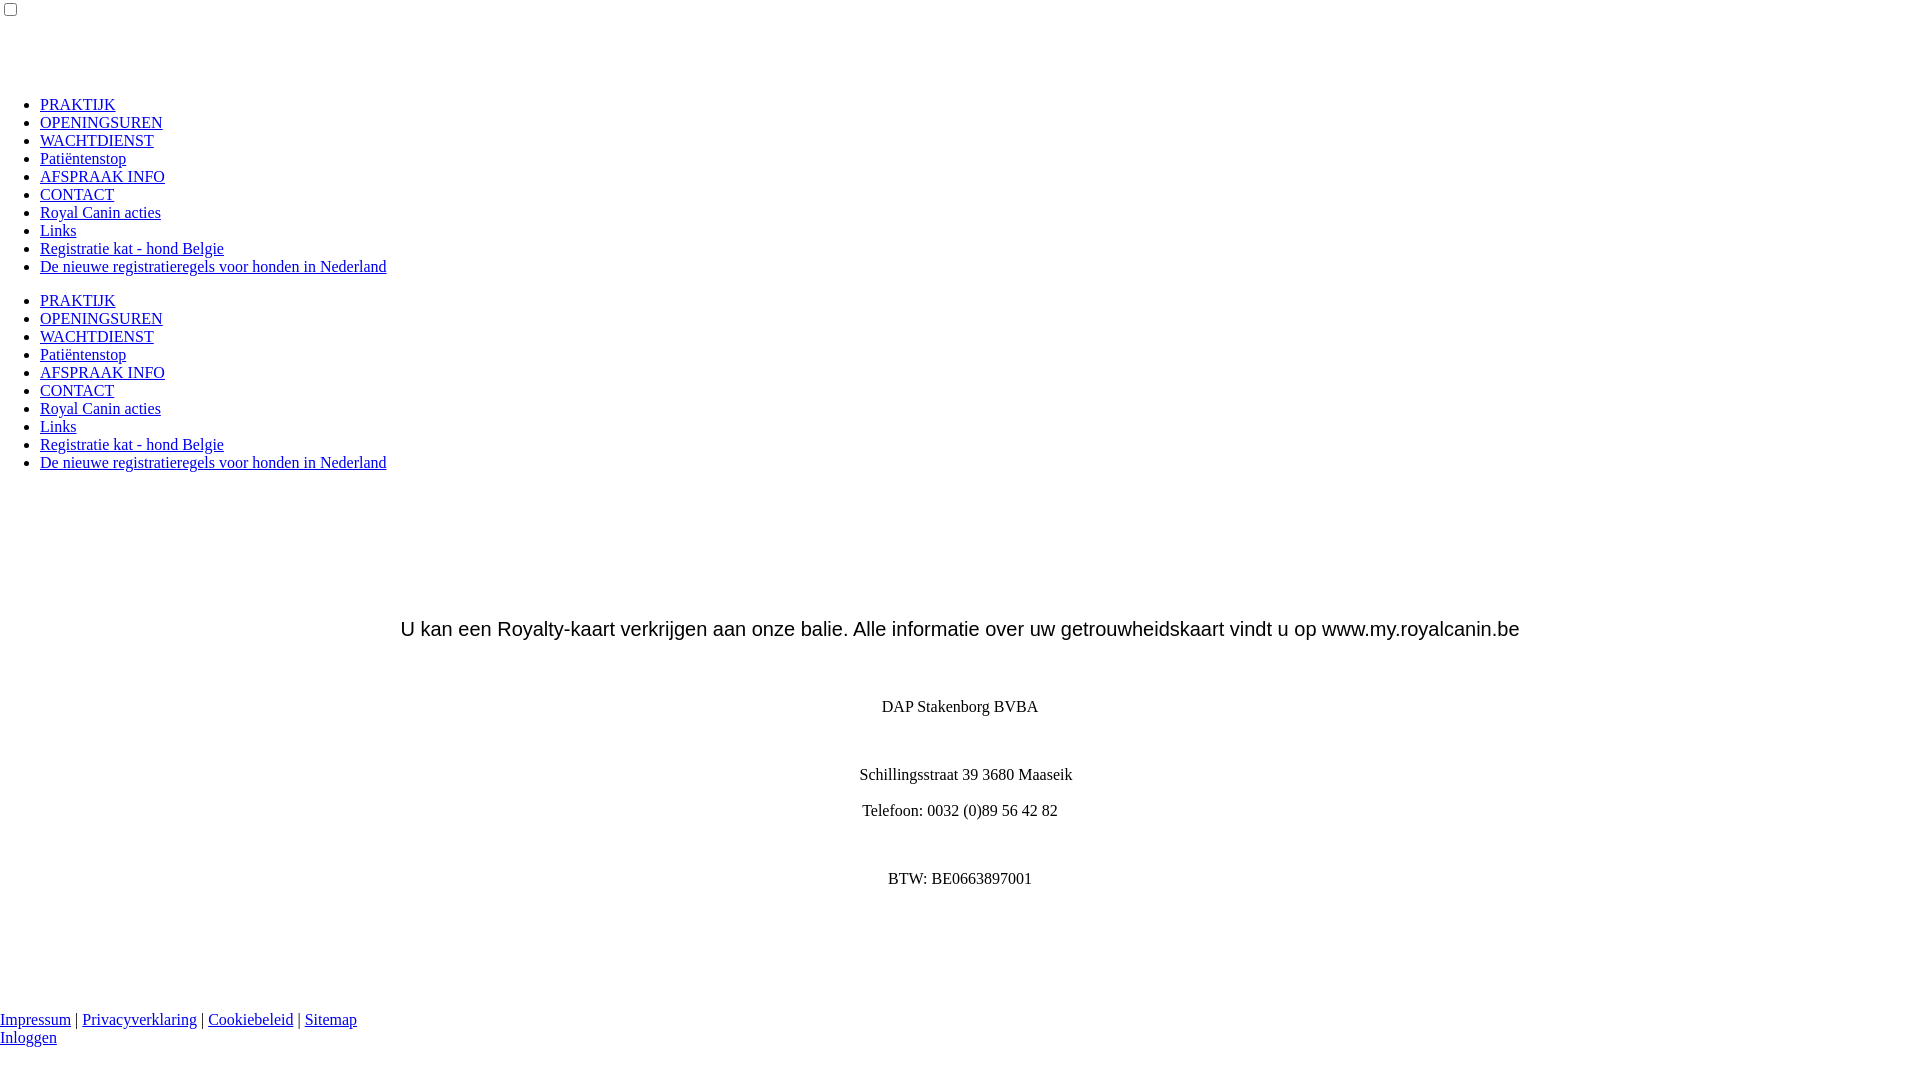 Image resolution: width=1920 pixels, height=1080 pixels. Describe the element at coordinates (214, 462) in the screenshot. I see `De nieuwe registratieregels voor honden in Nederland` at that location.